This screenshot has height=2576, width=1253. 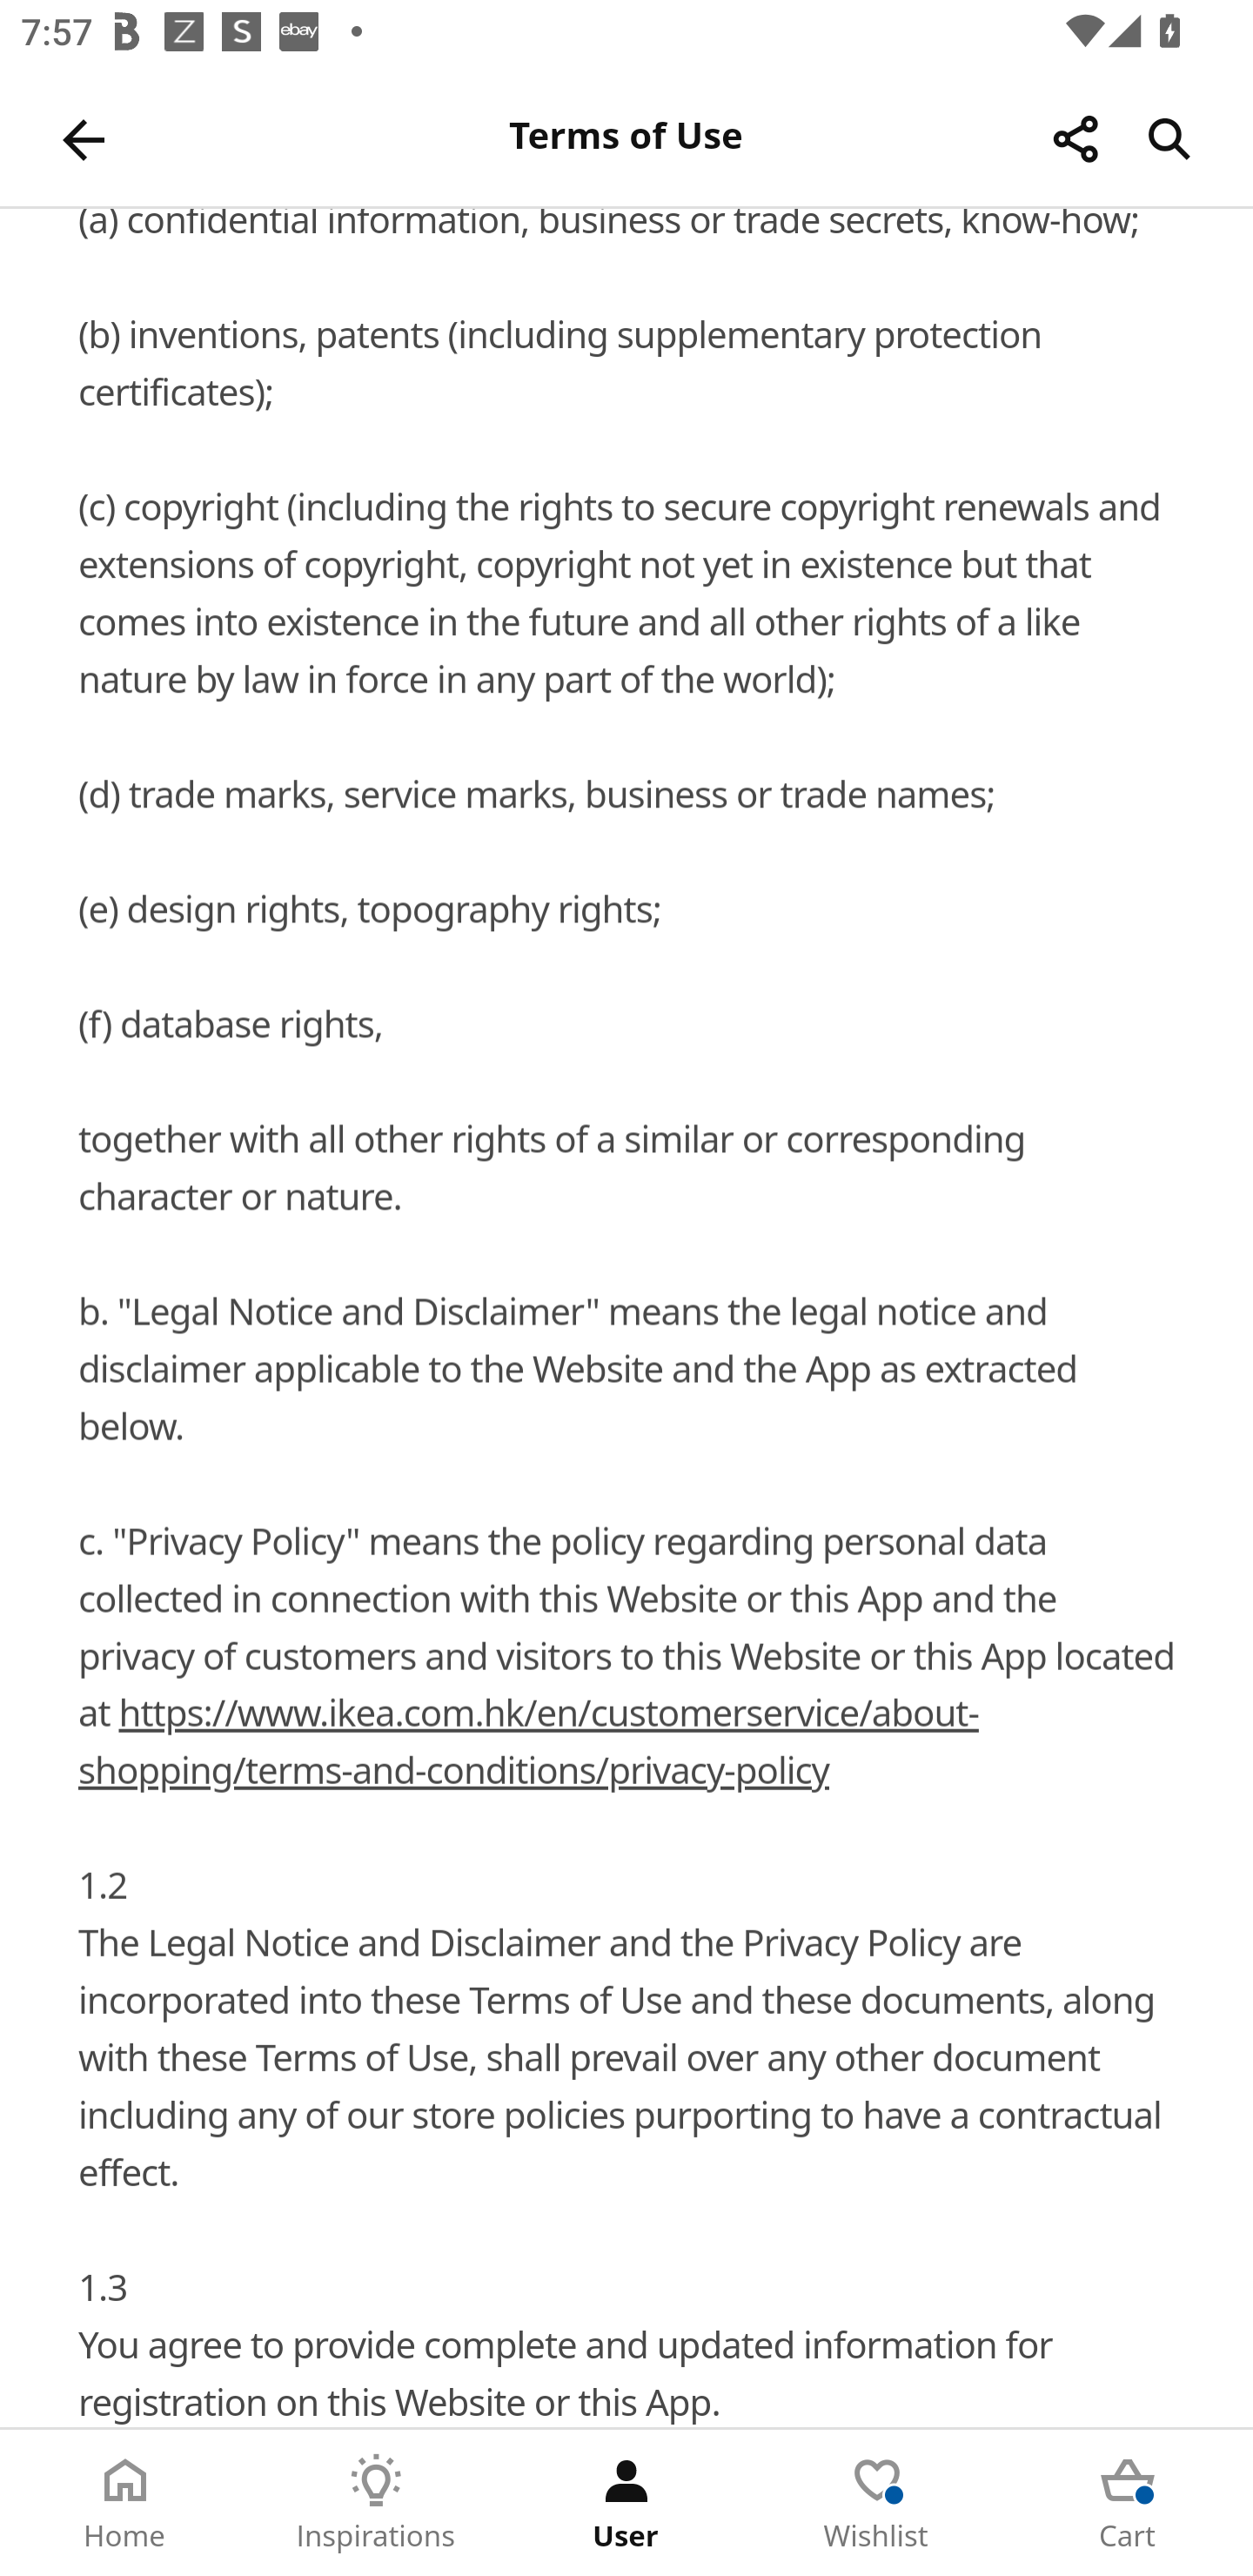 What do you see at coordinates (125, 2503) in the screenshot?
I see `Home
Tab 1 of 5` at bounding box center [125, 2503].